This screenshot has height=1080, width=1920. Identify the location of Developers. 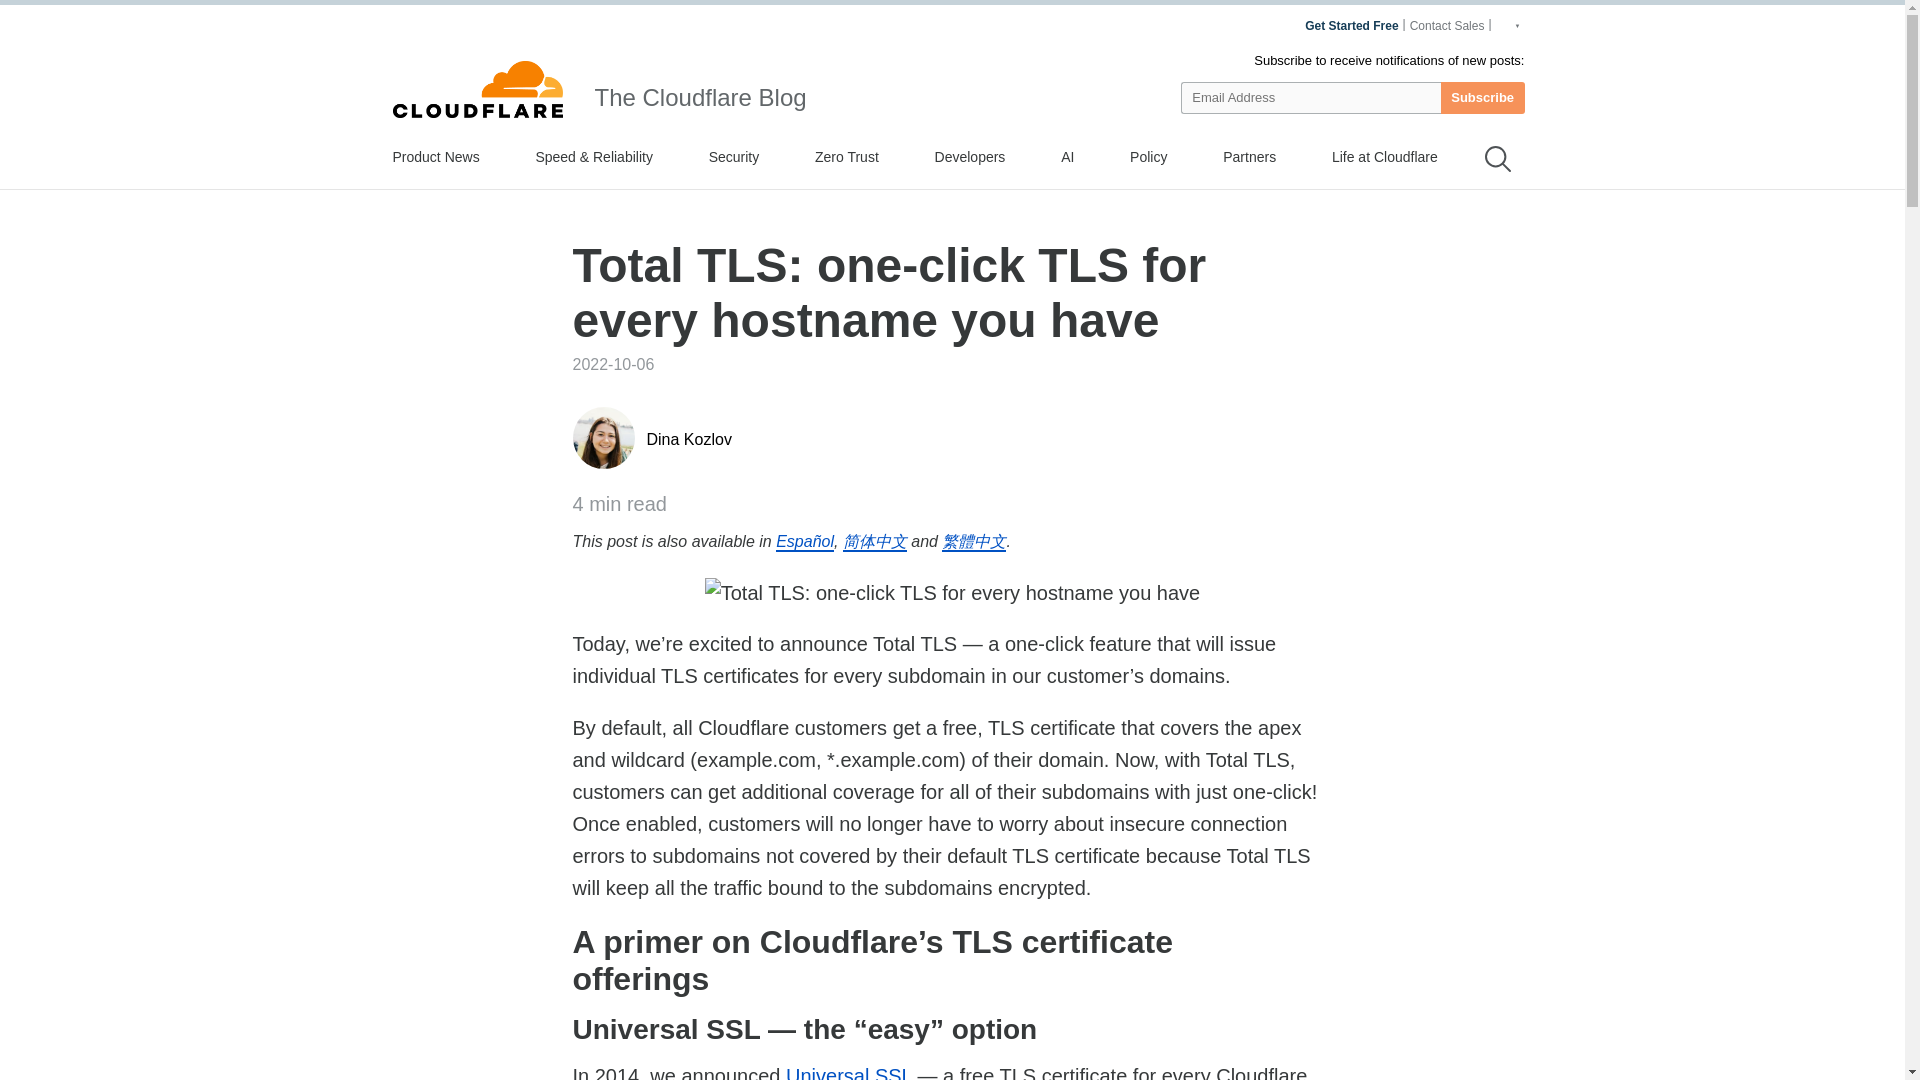
(970, 156).